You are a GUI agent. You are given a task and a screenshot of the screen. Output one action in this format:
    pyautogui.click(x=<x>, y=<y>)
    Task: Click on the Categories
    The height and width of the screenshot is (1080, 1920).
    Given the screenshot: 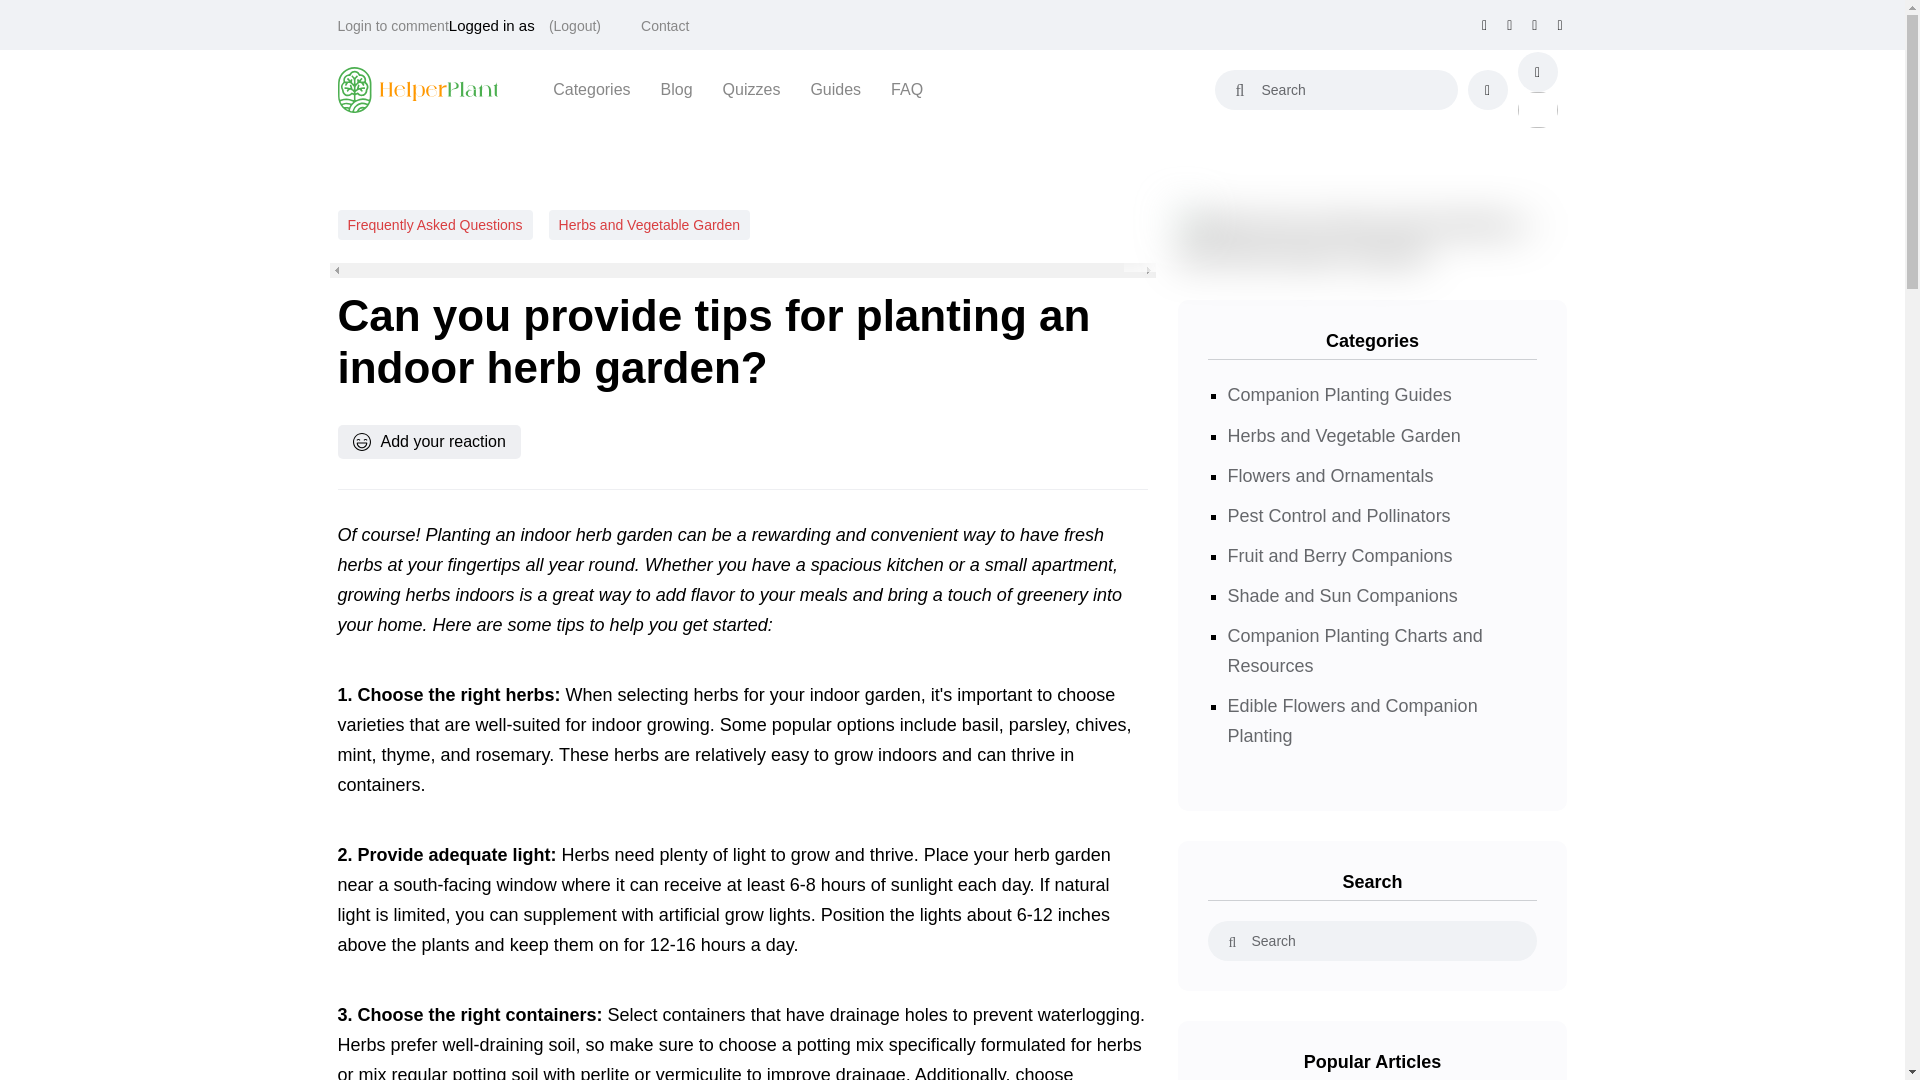 What is the action you would take?
    pyautogui.click(x=590, y=89)
    